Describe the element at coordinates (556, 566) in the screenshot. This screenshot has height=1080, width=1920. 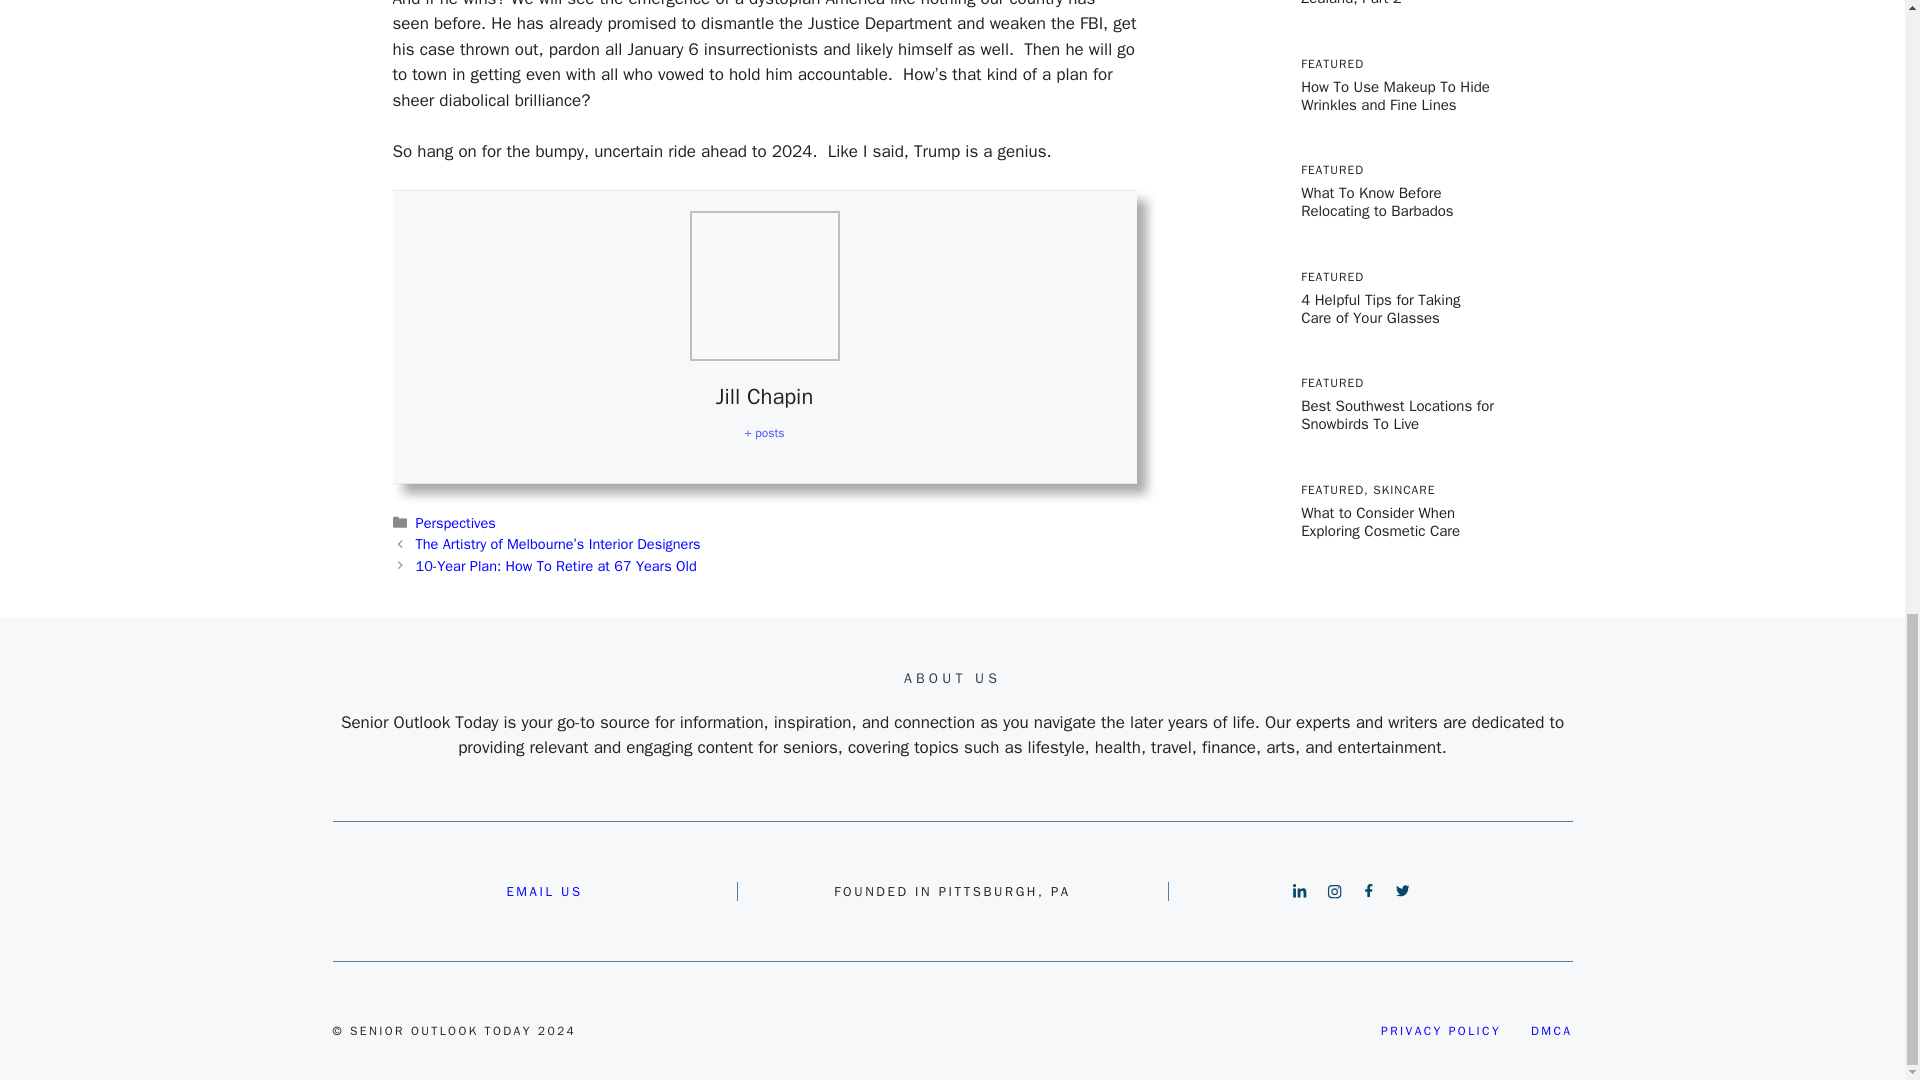
I see `10-Year Plan: How To Retire at 67 Years Old` at that location.